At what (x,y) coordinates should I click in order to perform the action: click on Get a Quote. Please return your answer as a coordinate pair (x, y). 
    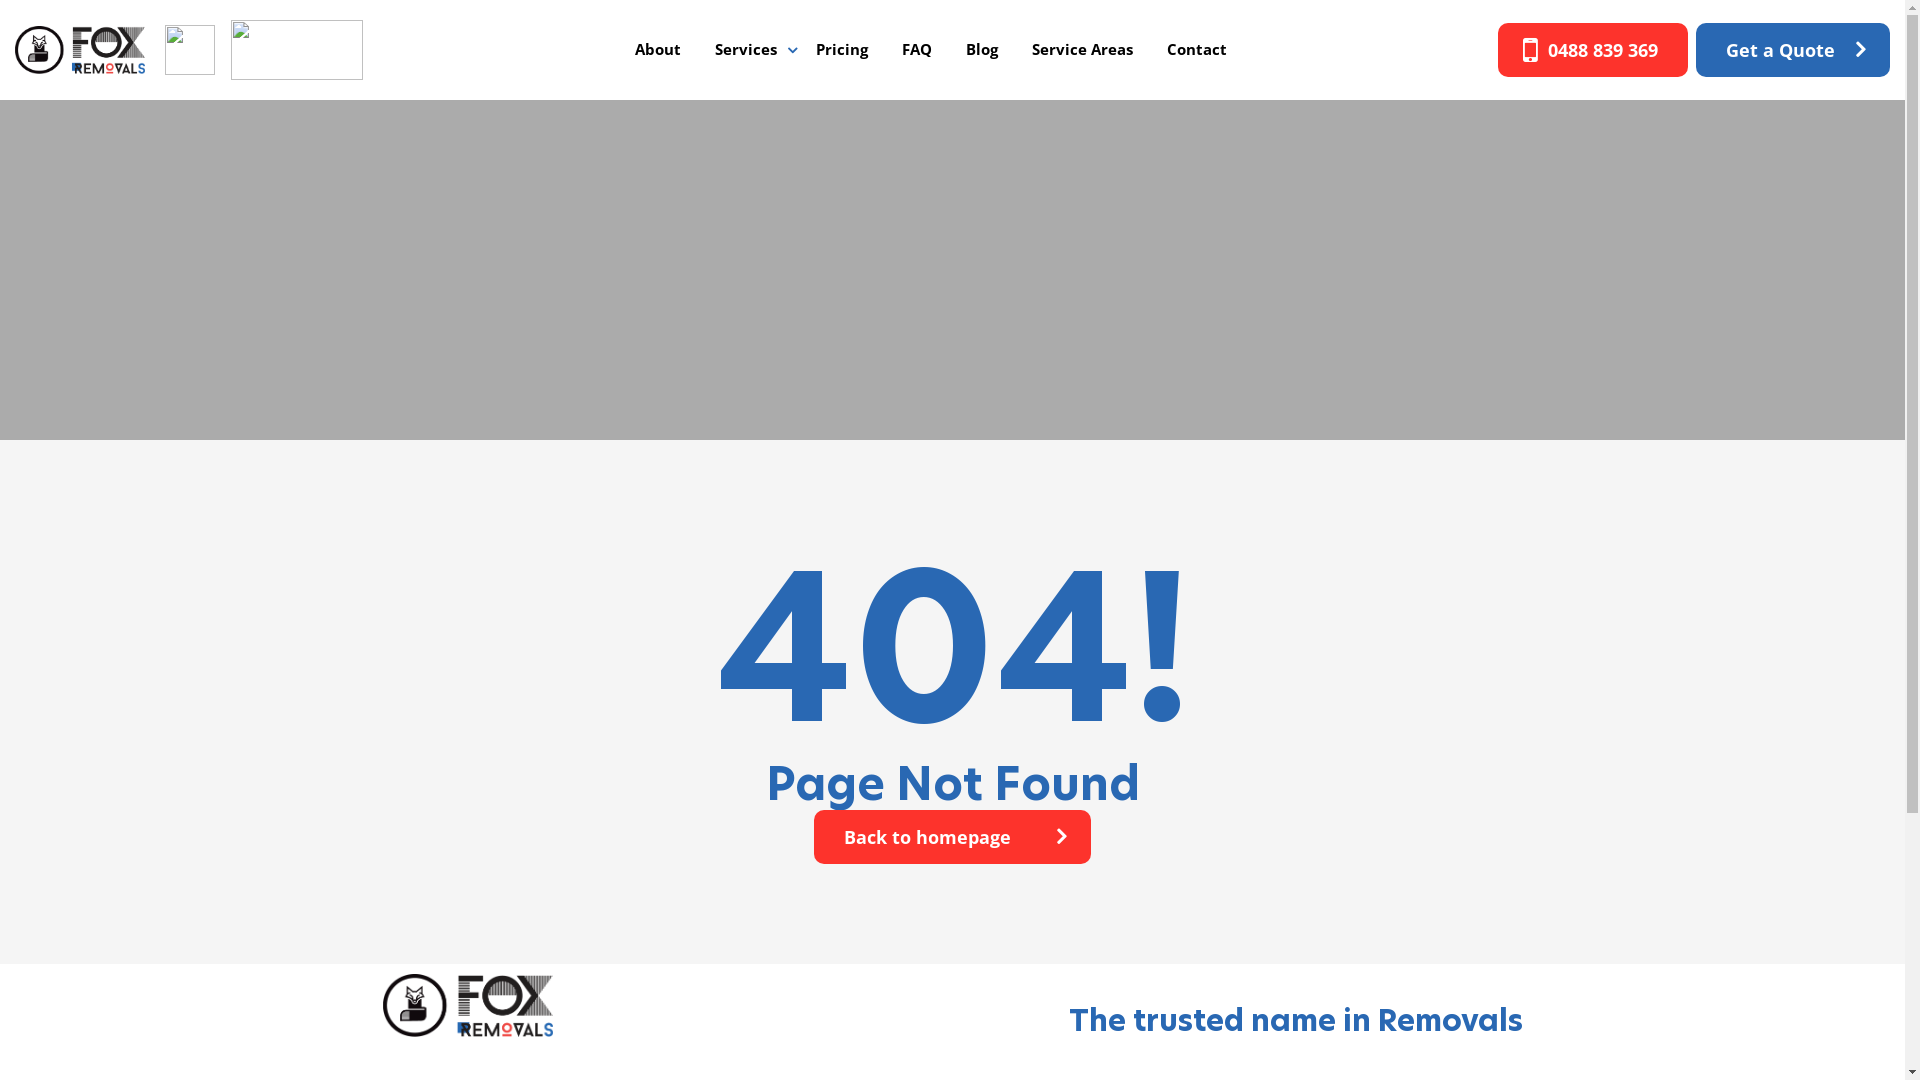
    Looking at the image, I should click on (1793, 50).